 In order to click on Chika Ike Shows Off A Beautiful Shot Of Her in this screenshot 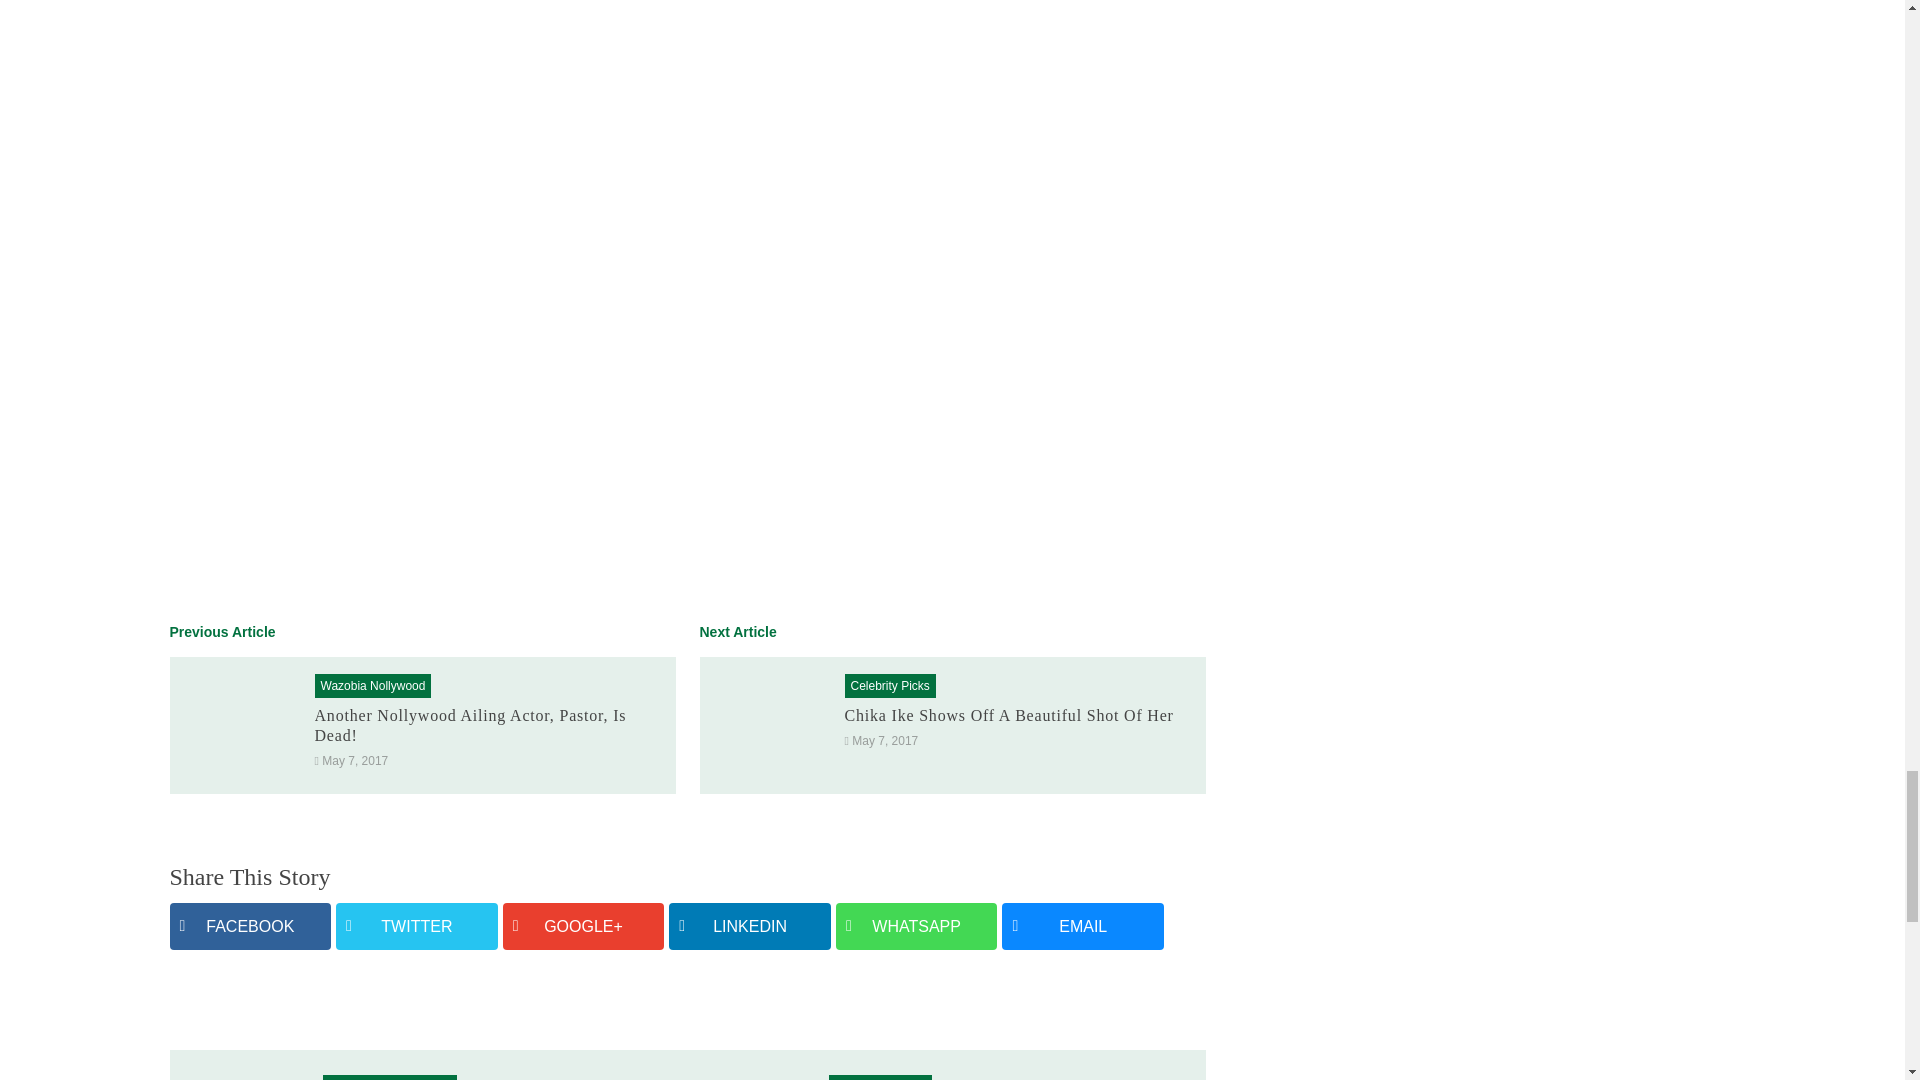, I will do `click(1008, 715)`.